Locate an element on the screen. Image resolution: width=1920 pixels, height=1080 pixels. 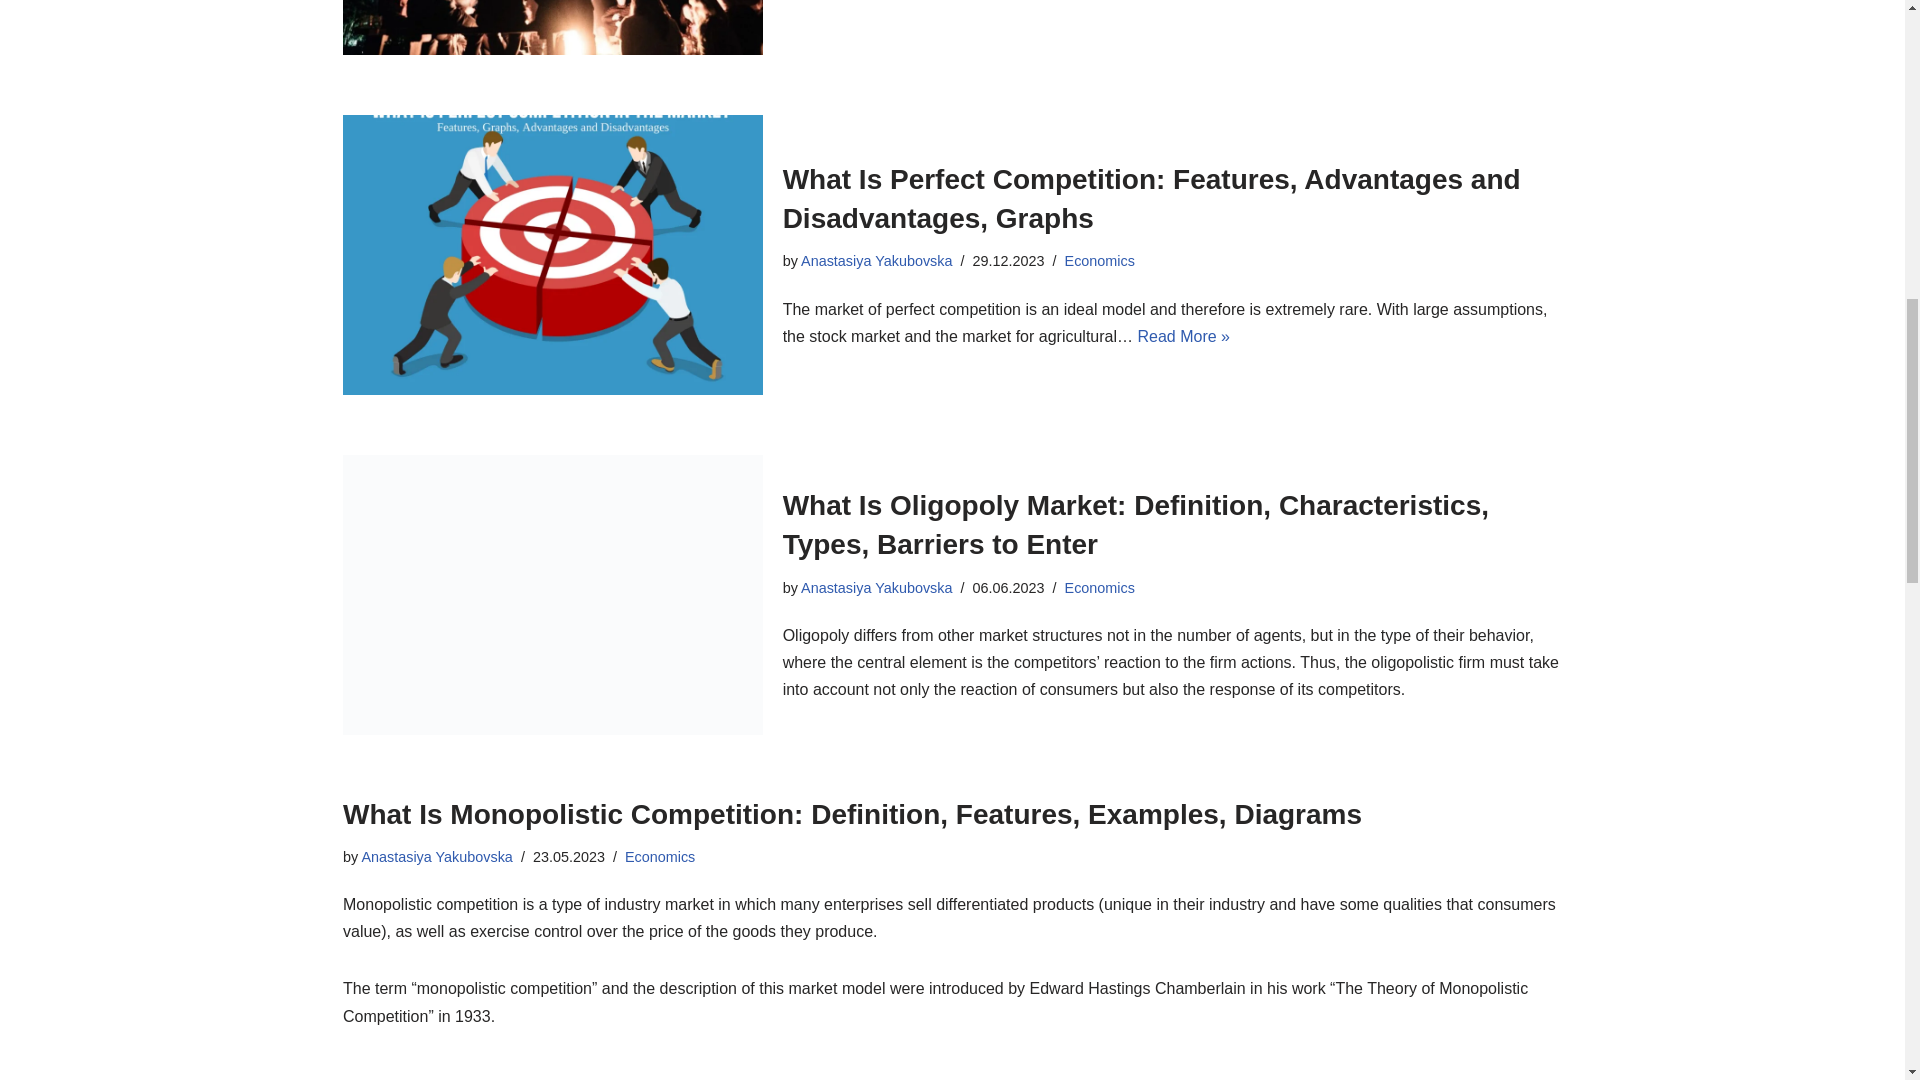
What Is Storytelling and Why Is It Important? is located at coordinates (552, 28).